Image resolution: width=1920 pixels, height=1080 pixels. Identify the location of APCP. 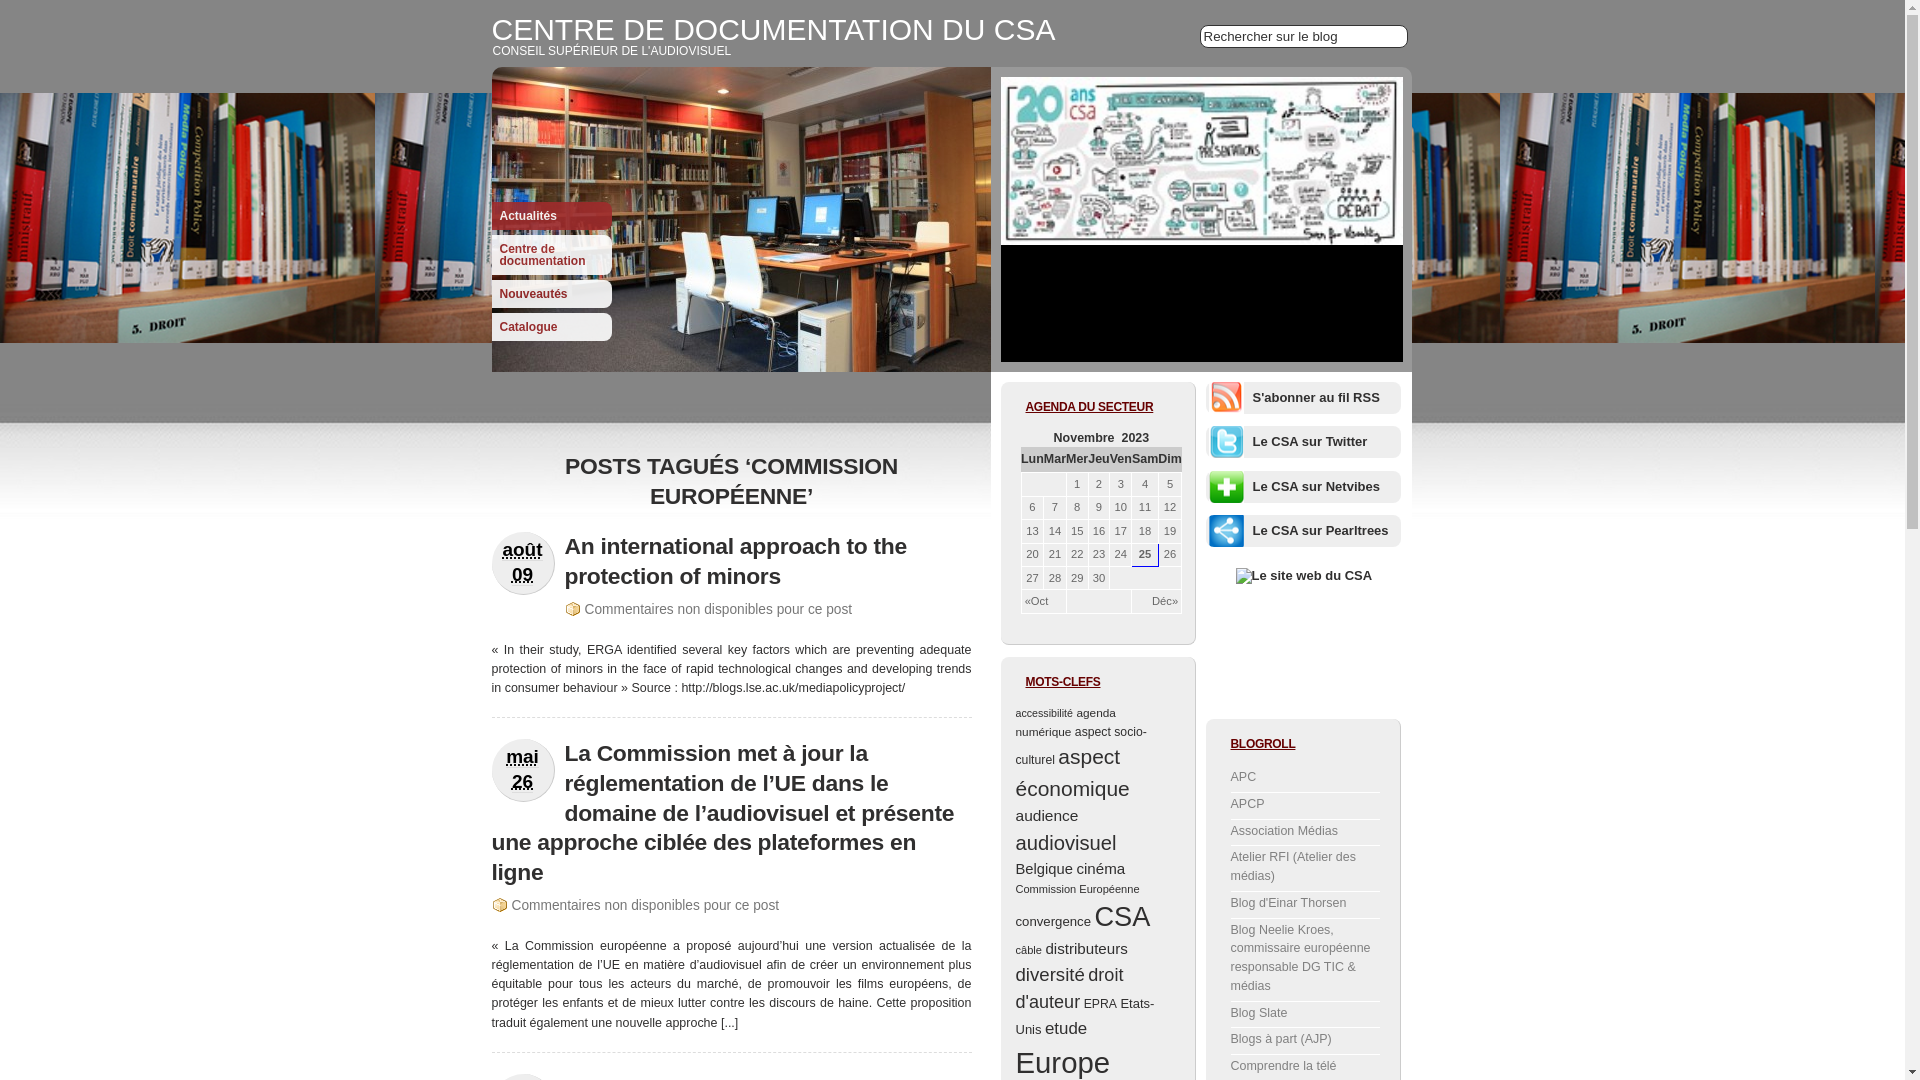
(1247, 804).